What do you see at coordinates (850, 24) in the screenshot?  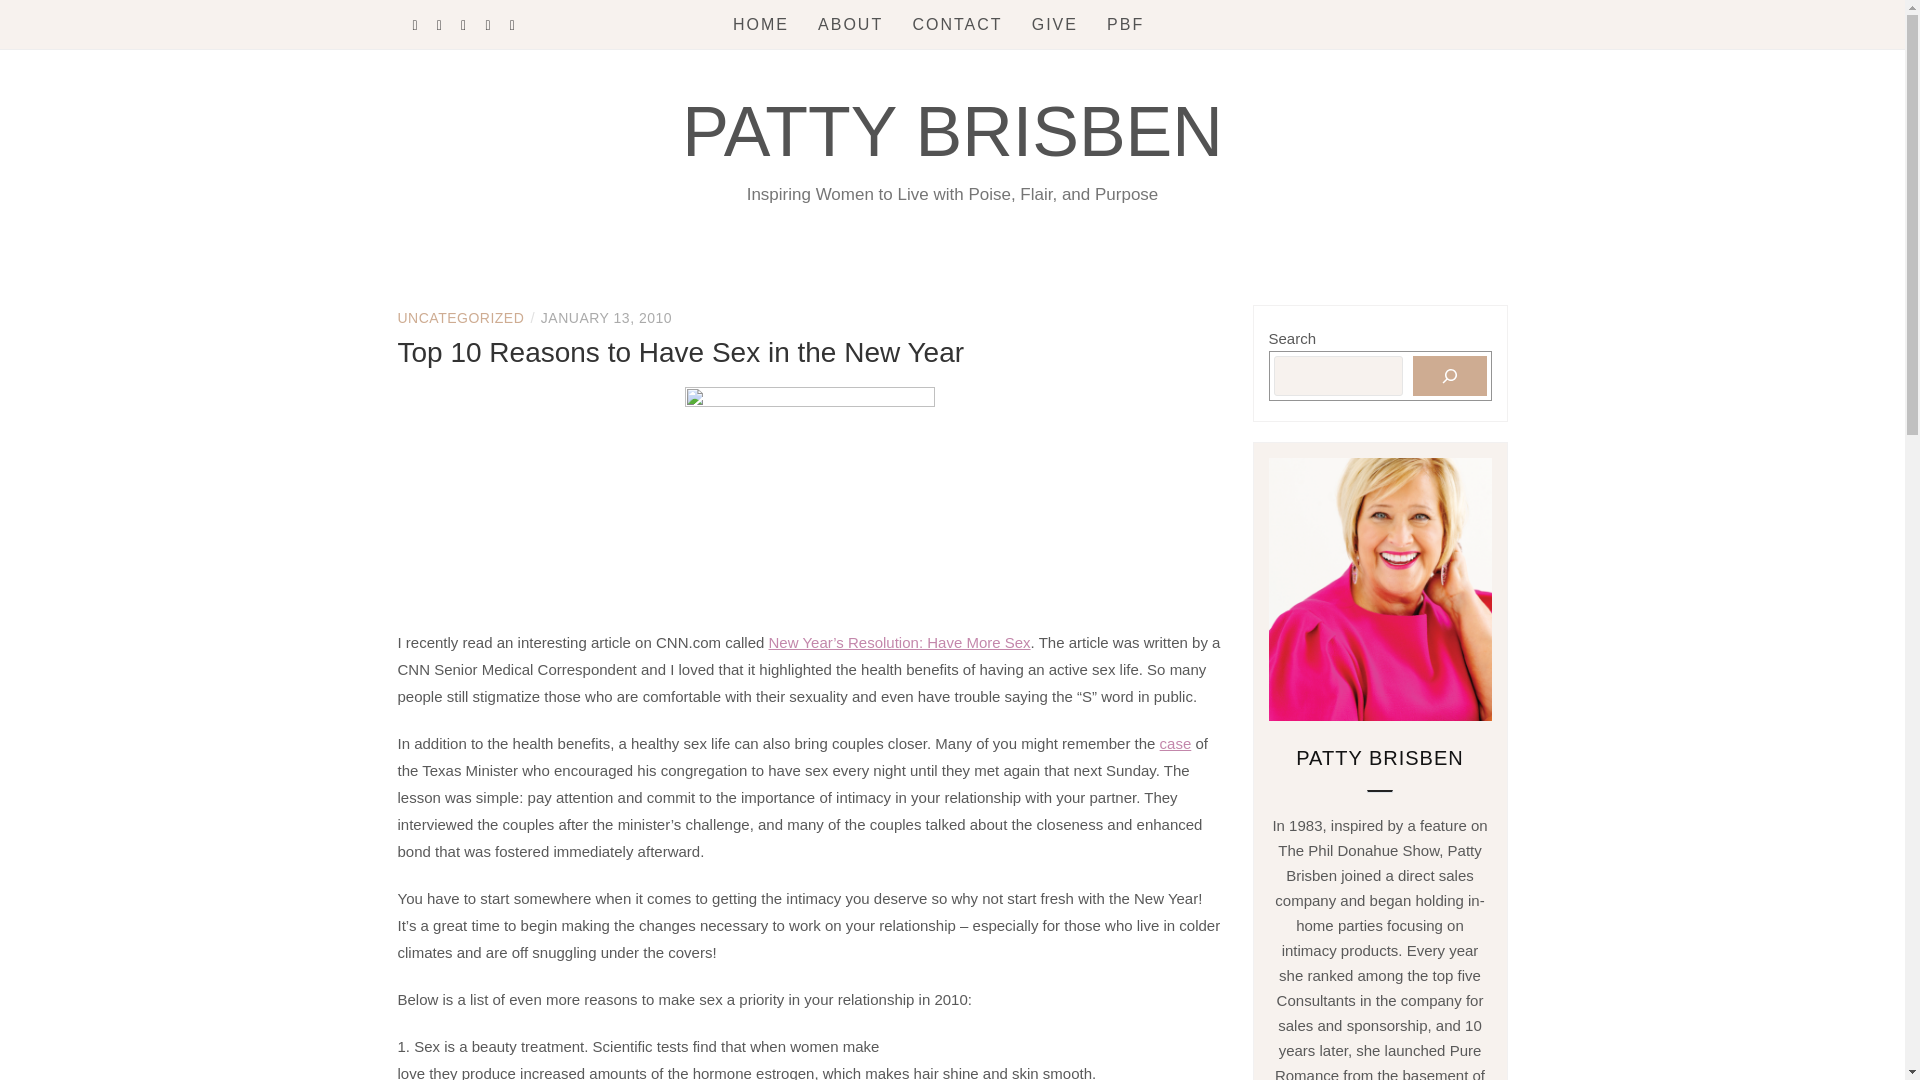 I see `ABOUT` at bounding box center [850, 24].